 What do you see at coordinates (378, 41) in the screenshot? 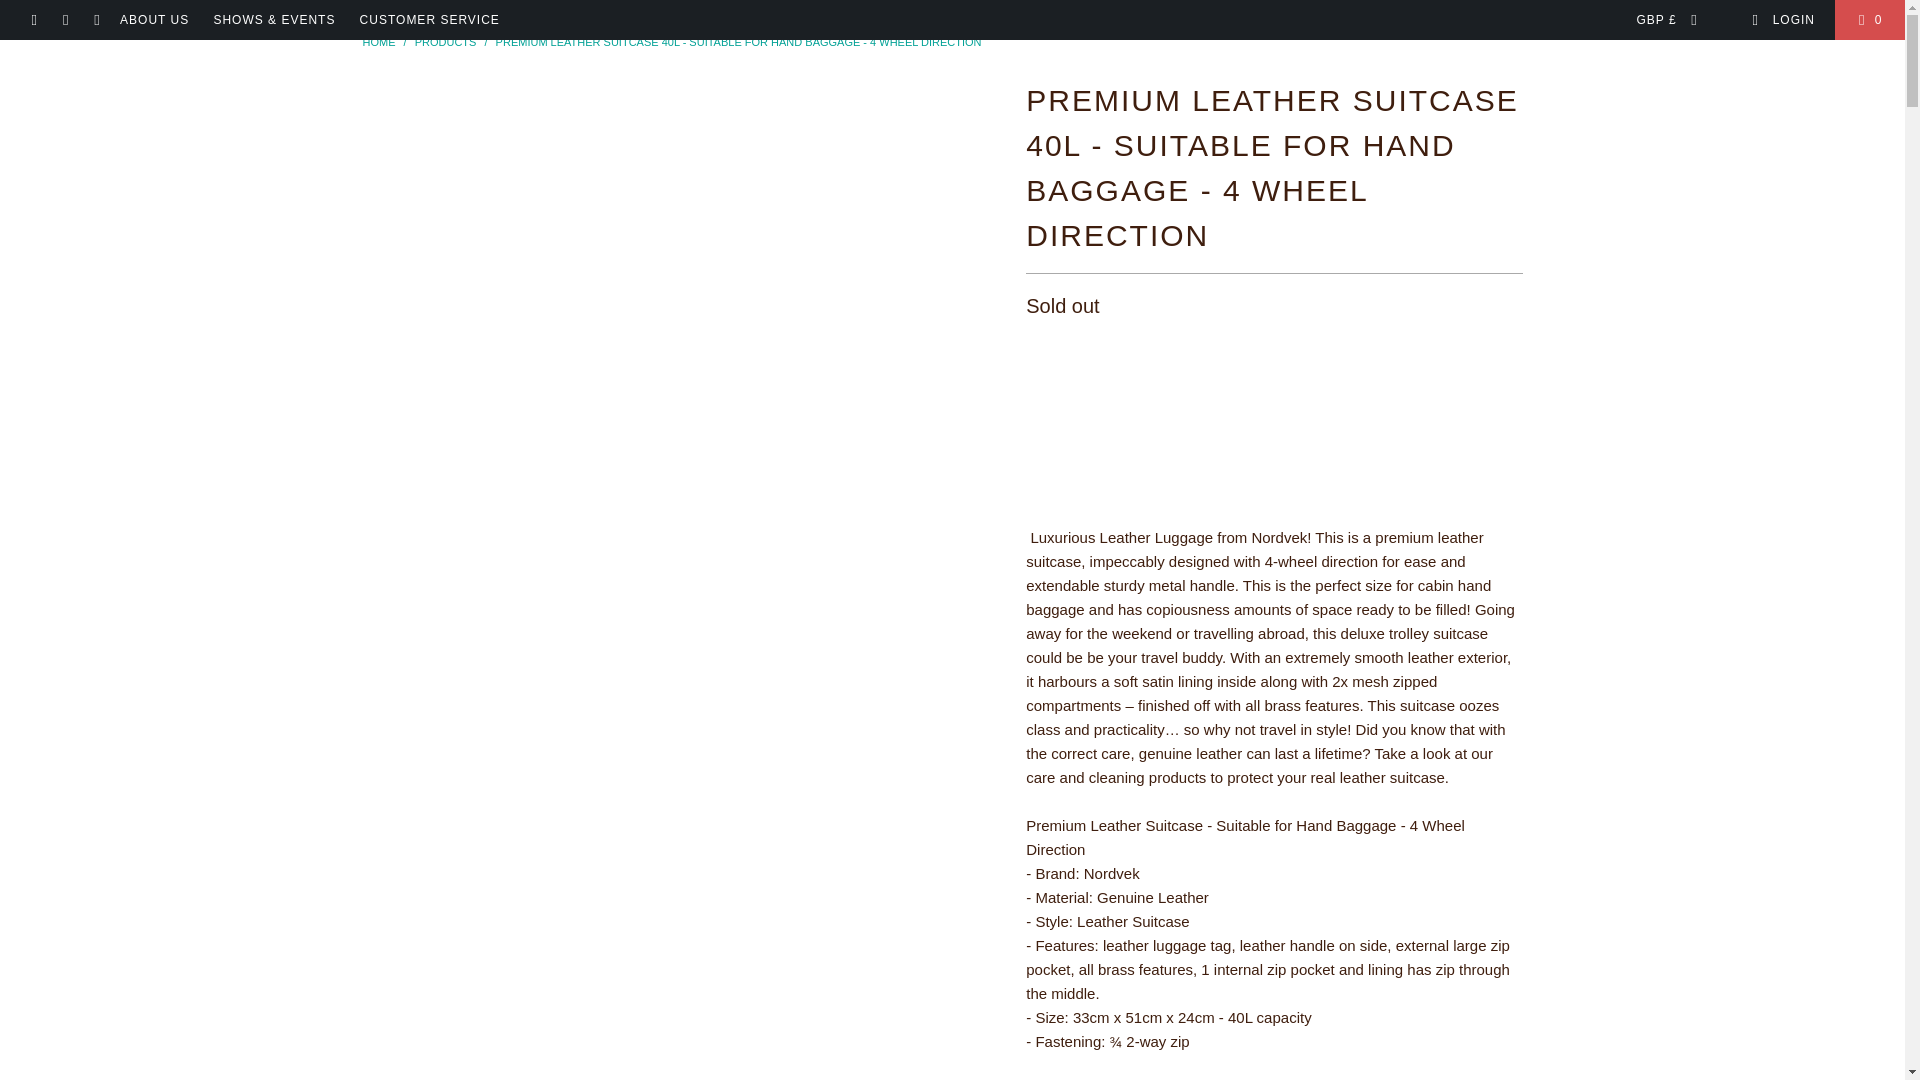
I see `Nordvek` at bounding box center [378, 41].